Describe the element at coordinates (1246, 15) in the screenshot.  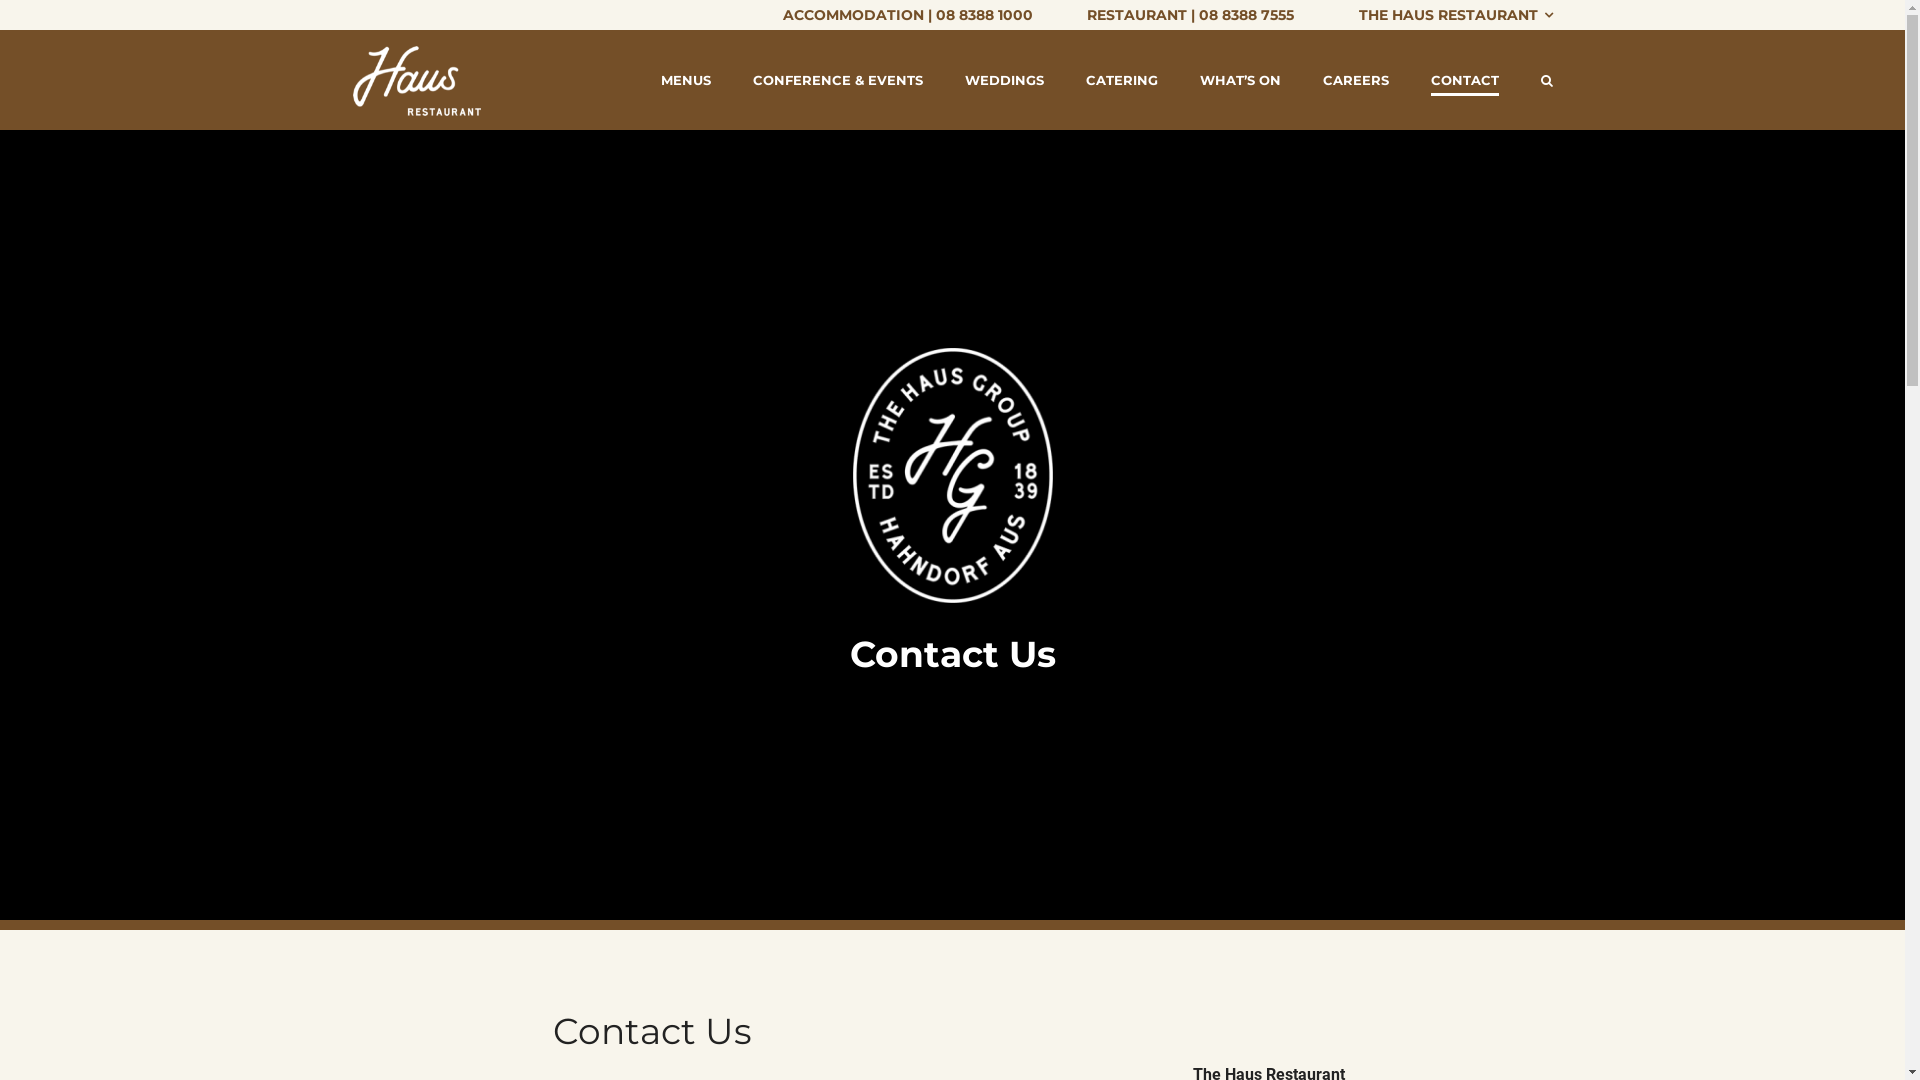
I see `08 8388 7555` at that location.